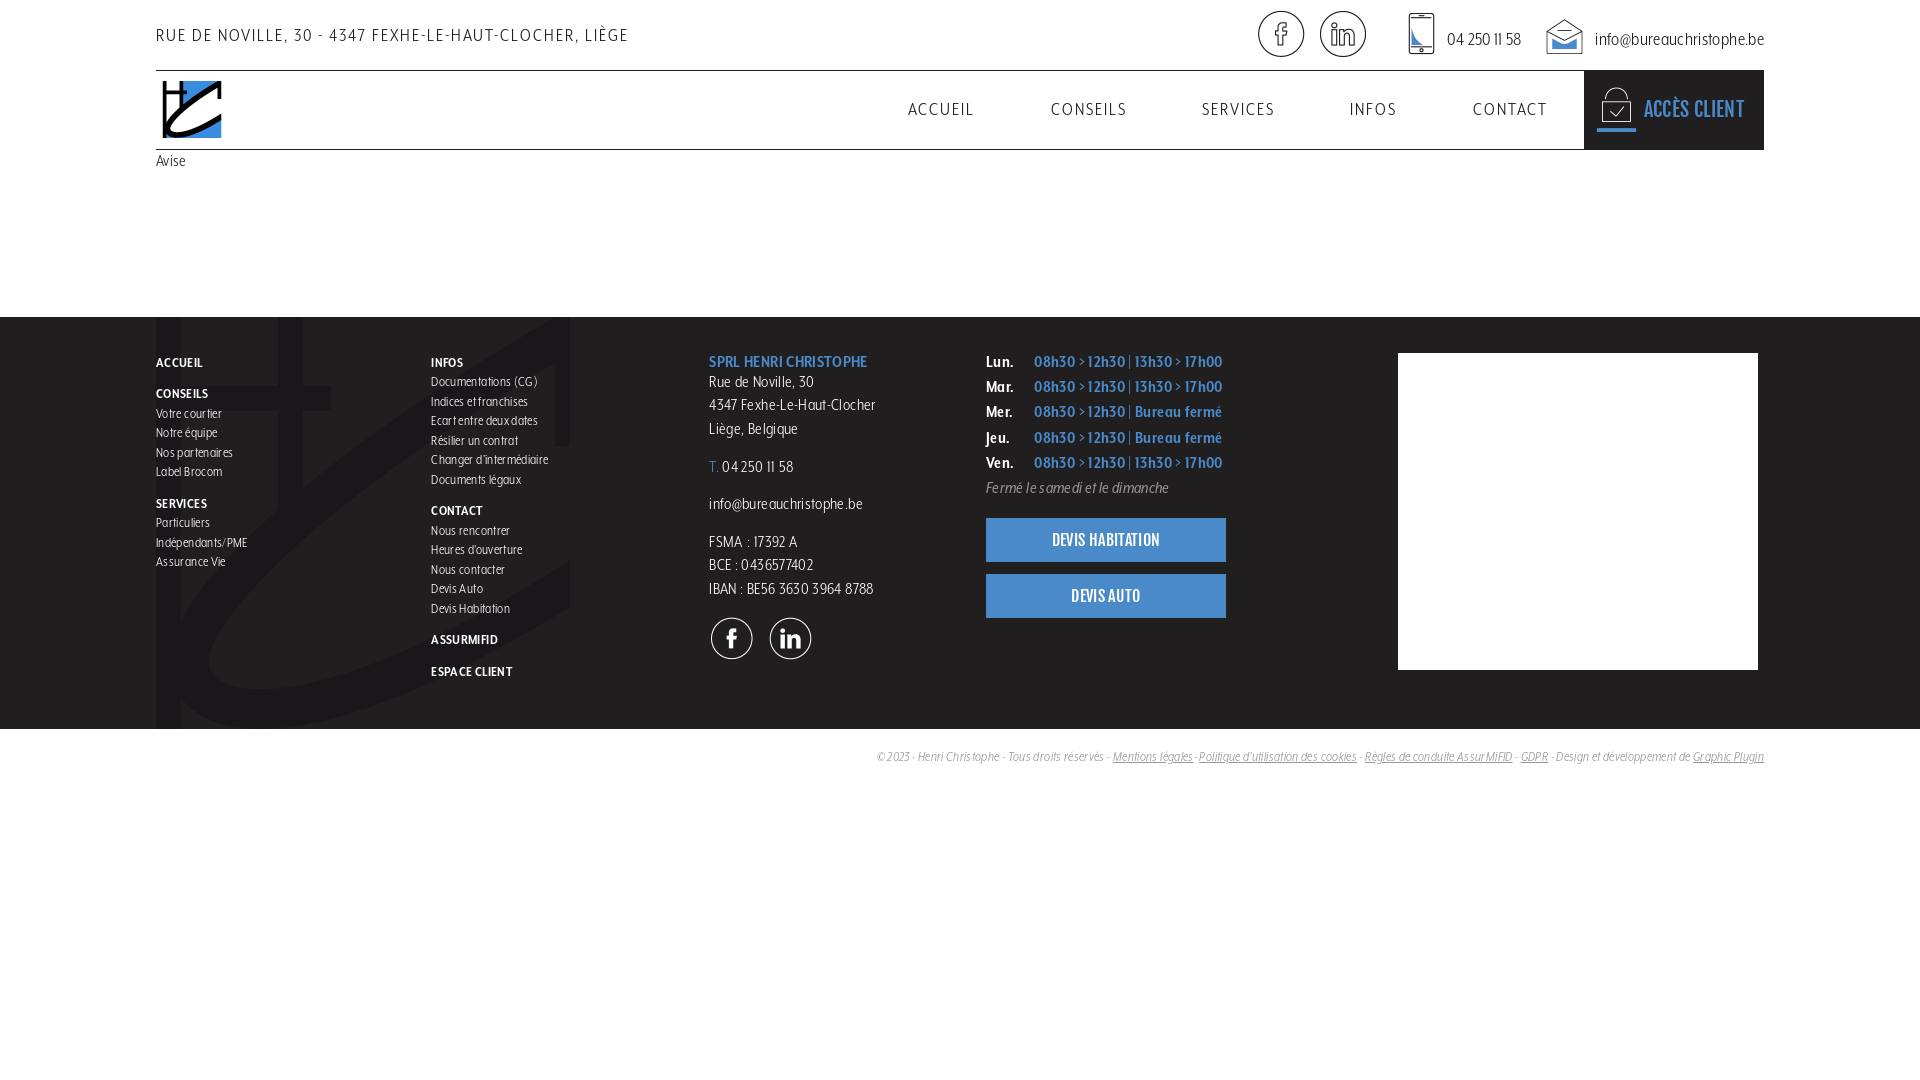 The image size is (1920, 1080). I want to click on Indices et franchises, so click(480, 402).